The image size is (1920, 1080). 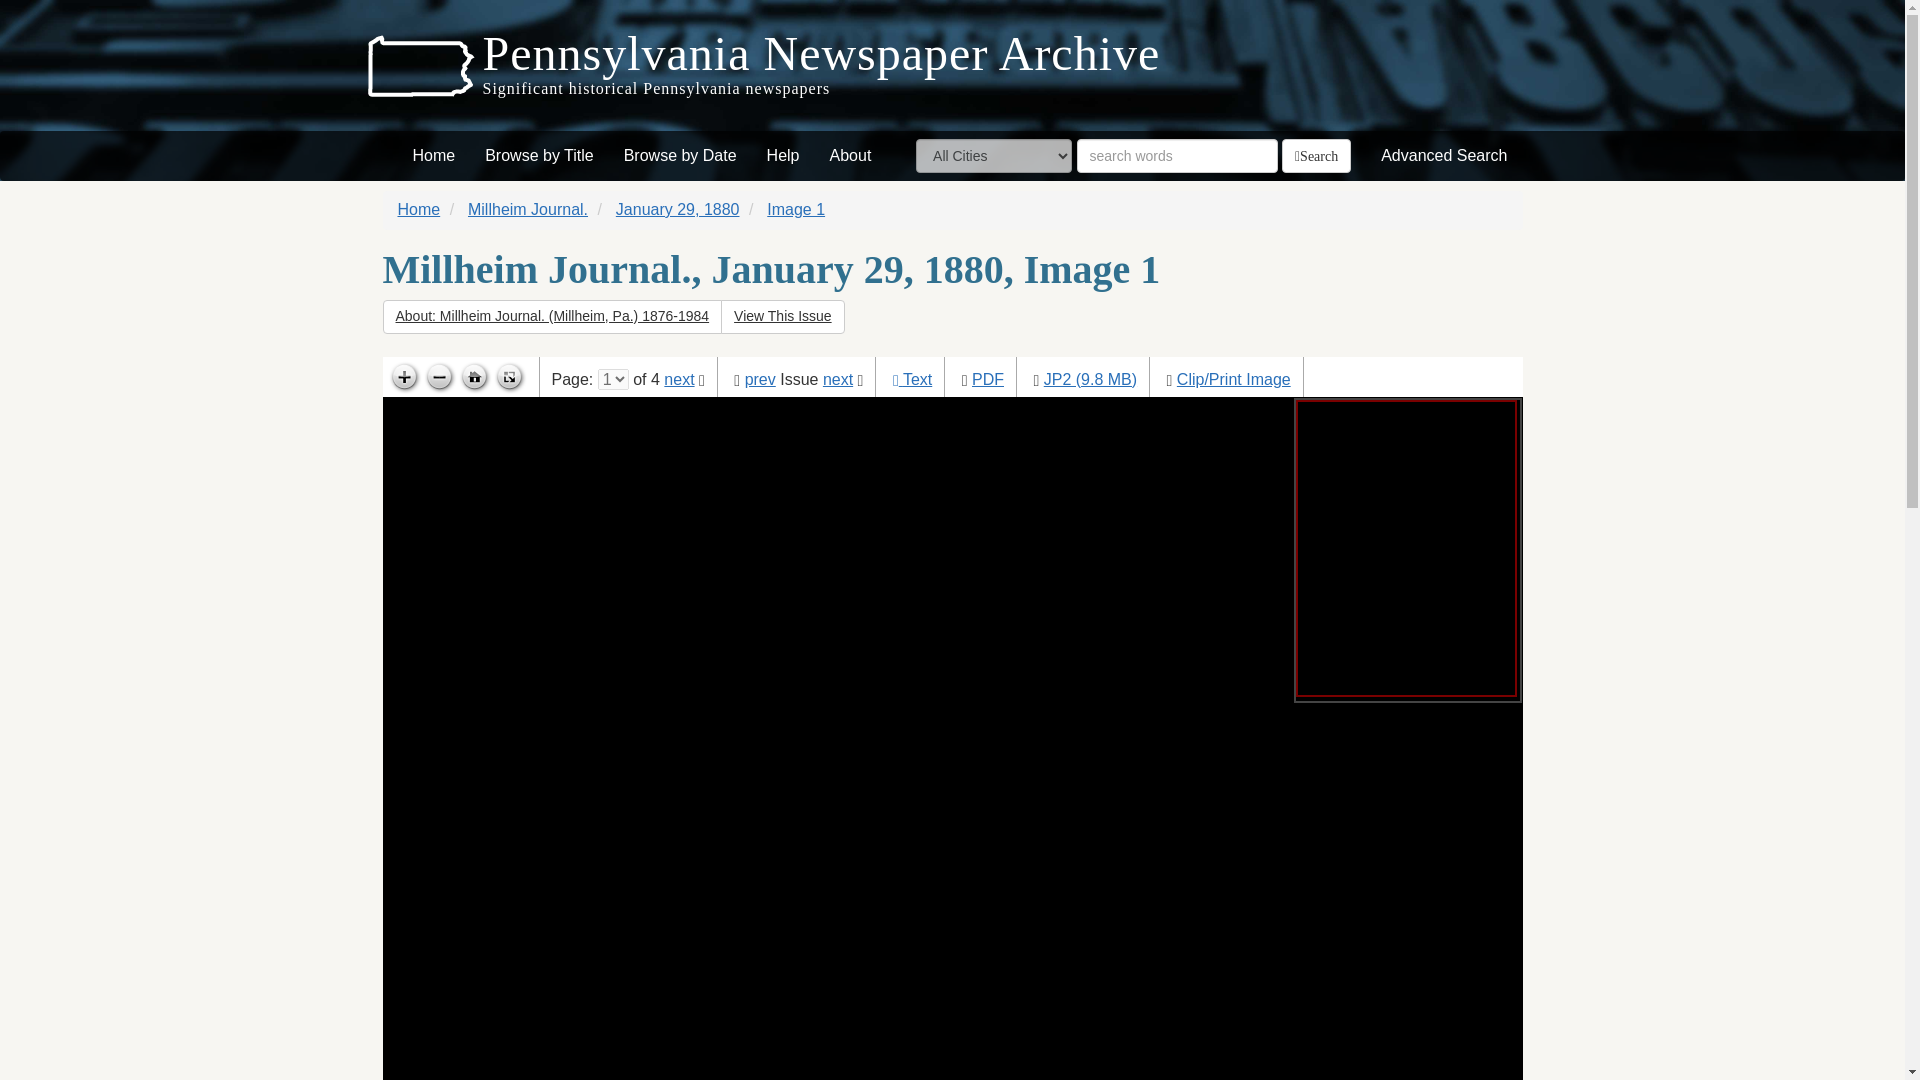 What do you see at coordinates (1444, 156) in the screenshot?
I see `Advanced Search` at bounding box center [1444, 156].